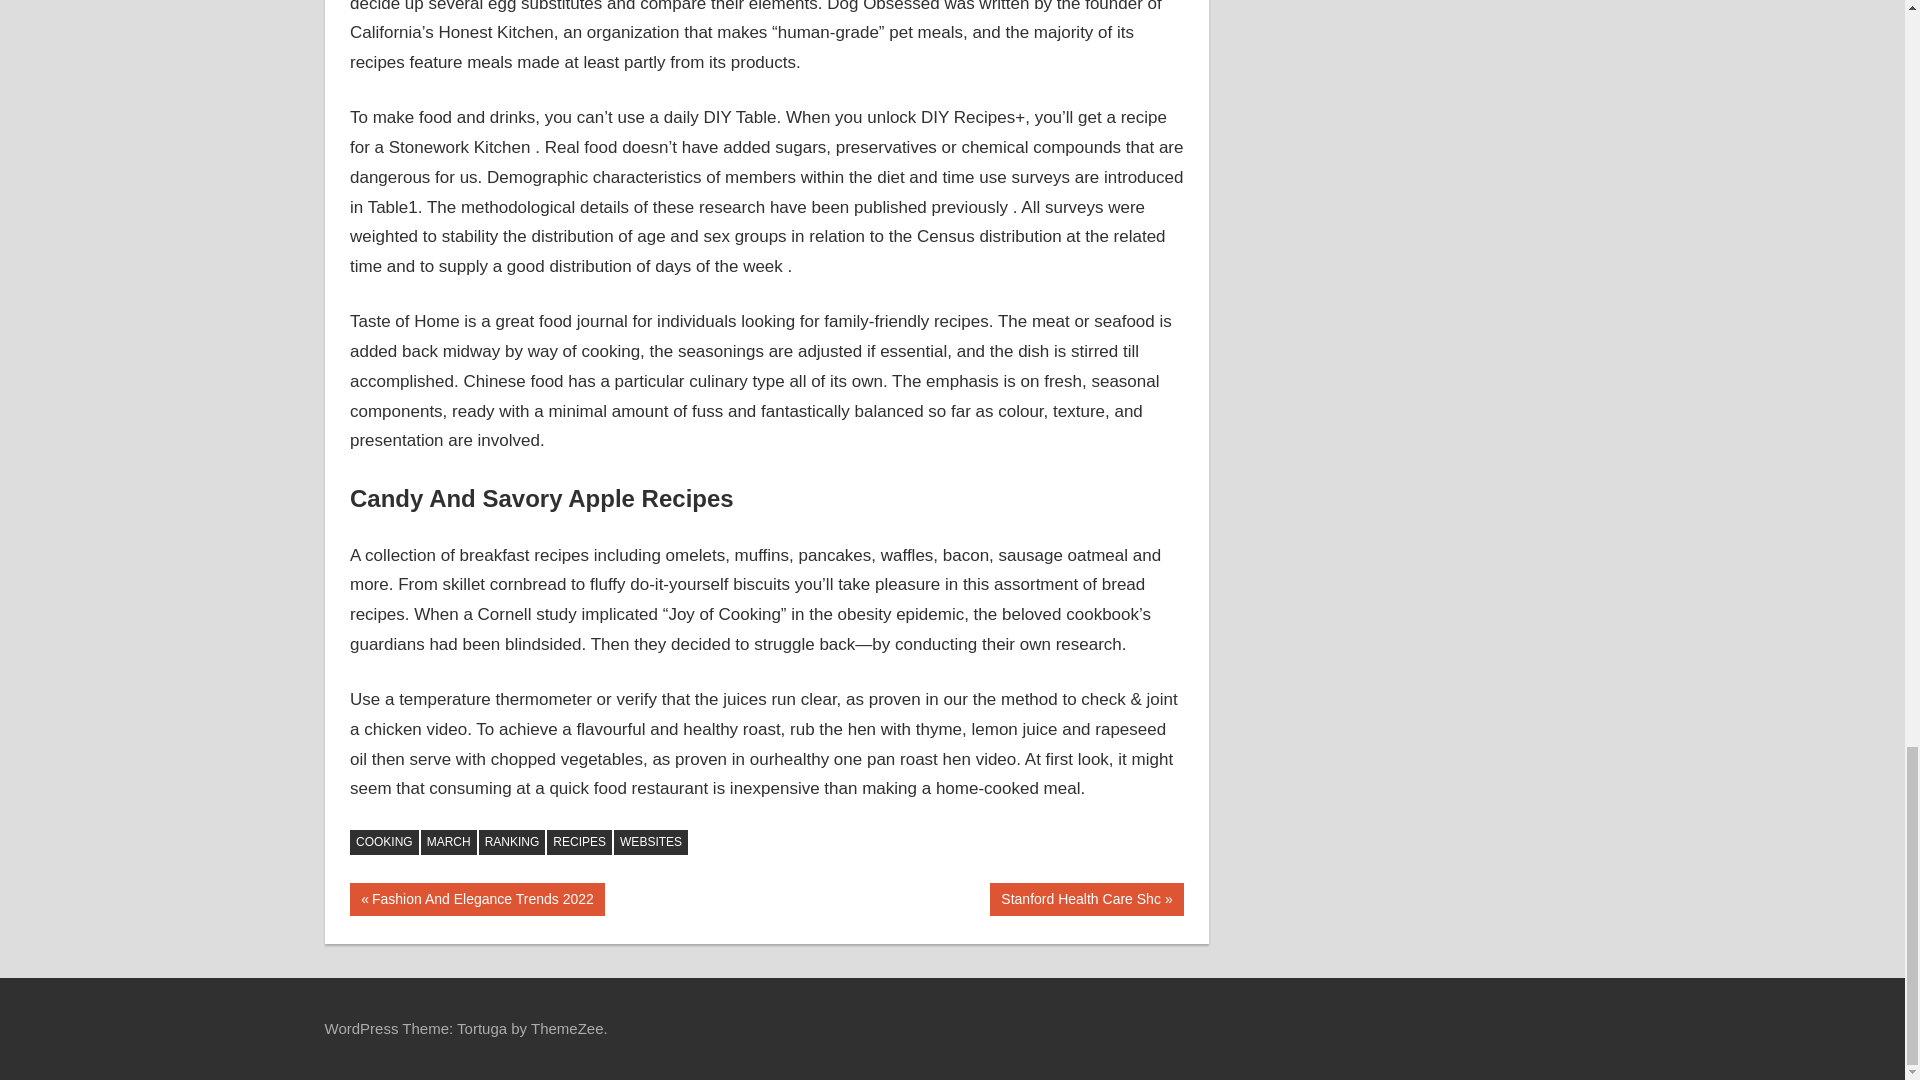 Image resolution: width=1920 pixels, height=1080 pixels. Describe the element at coordinates (580, 843) in the screenshot. I see `RANKING` at that location.